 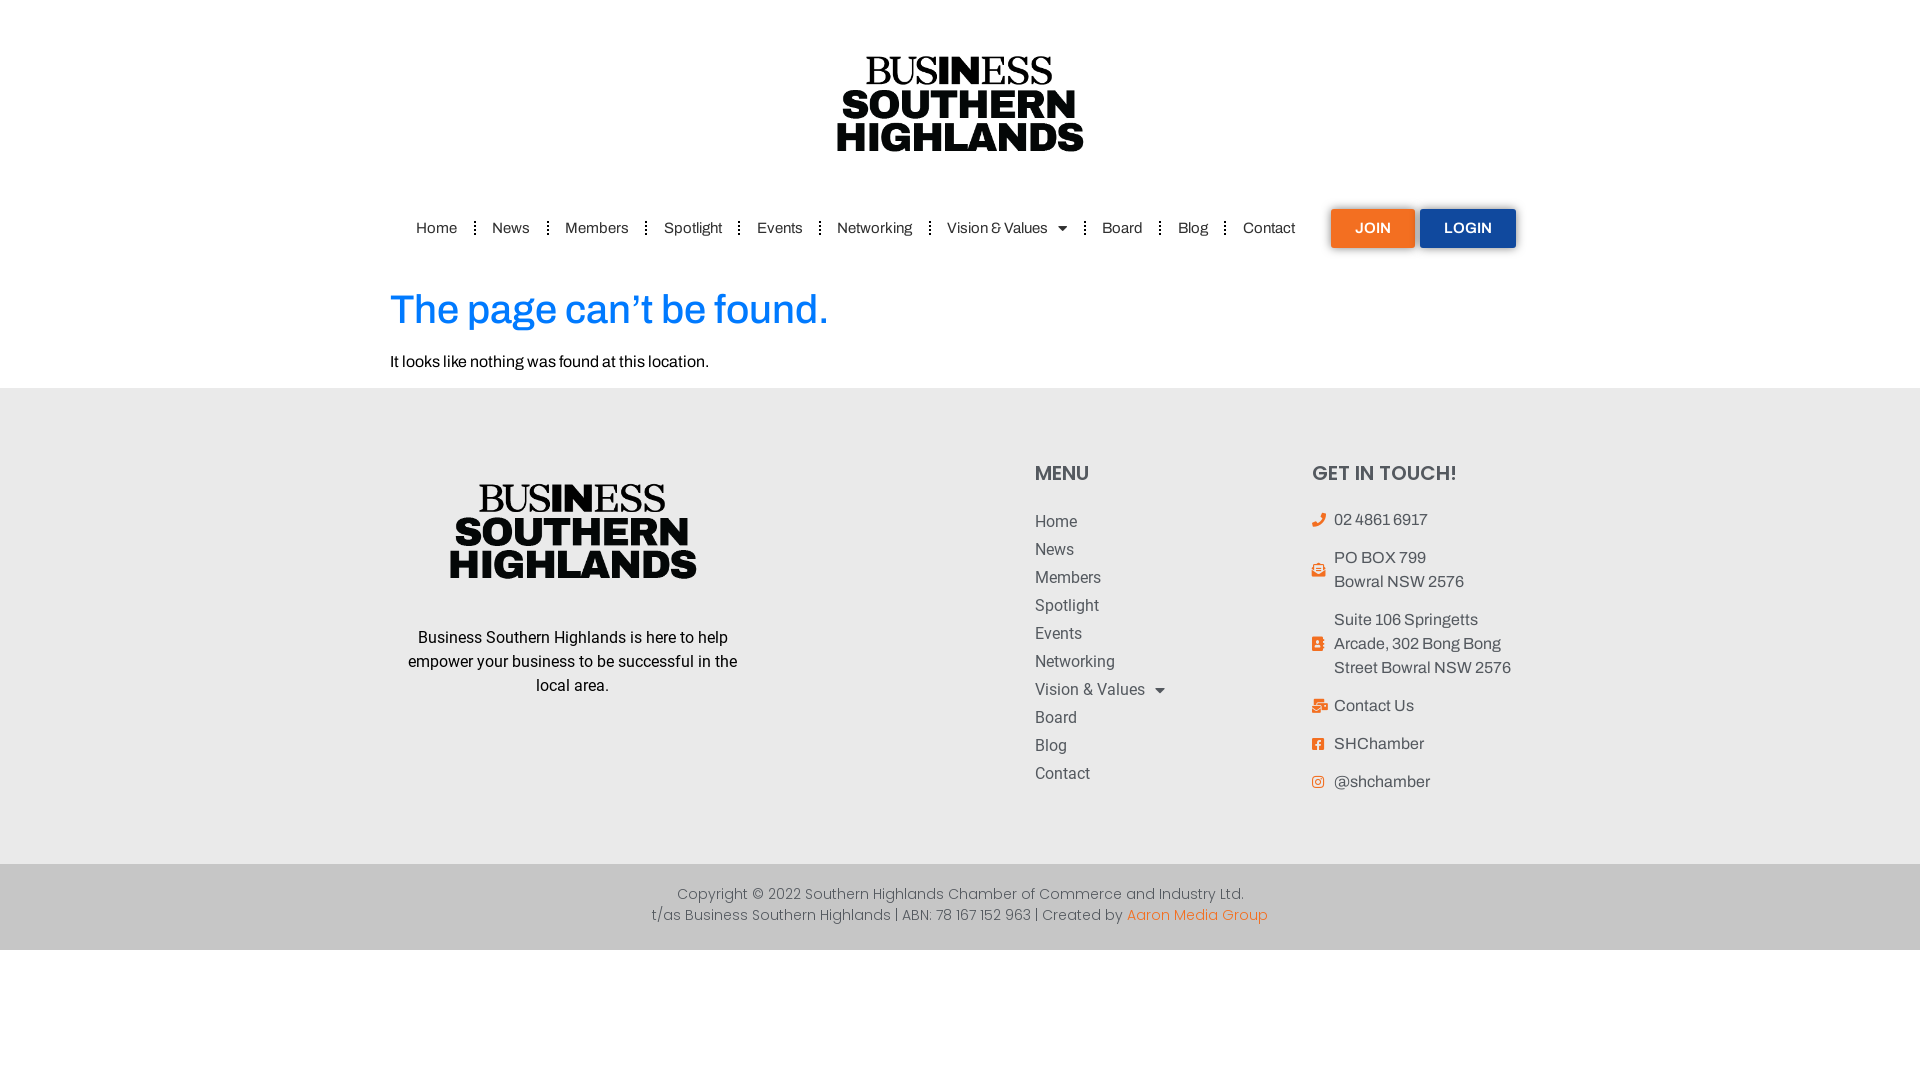 What do you see at coordinates (875, 228) in the screenshot?
I see `Networking` at bounding box center [875, 228].